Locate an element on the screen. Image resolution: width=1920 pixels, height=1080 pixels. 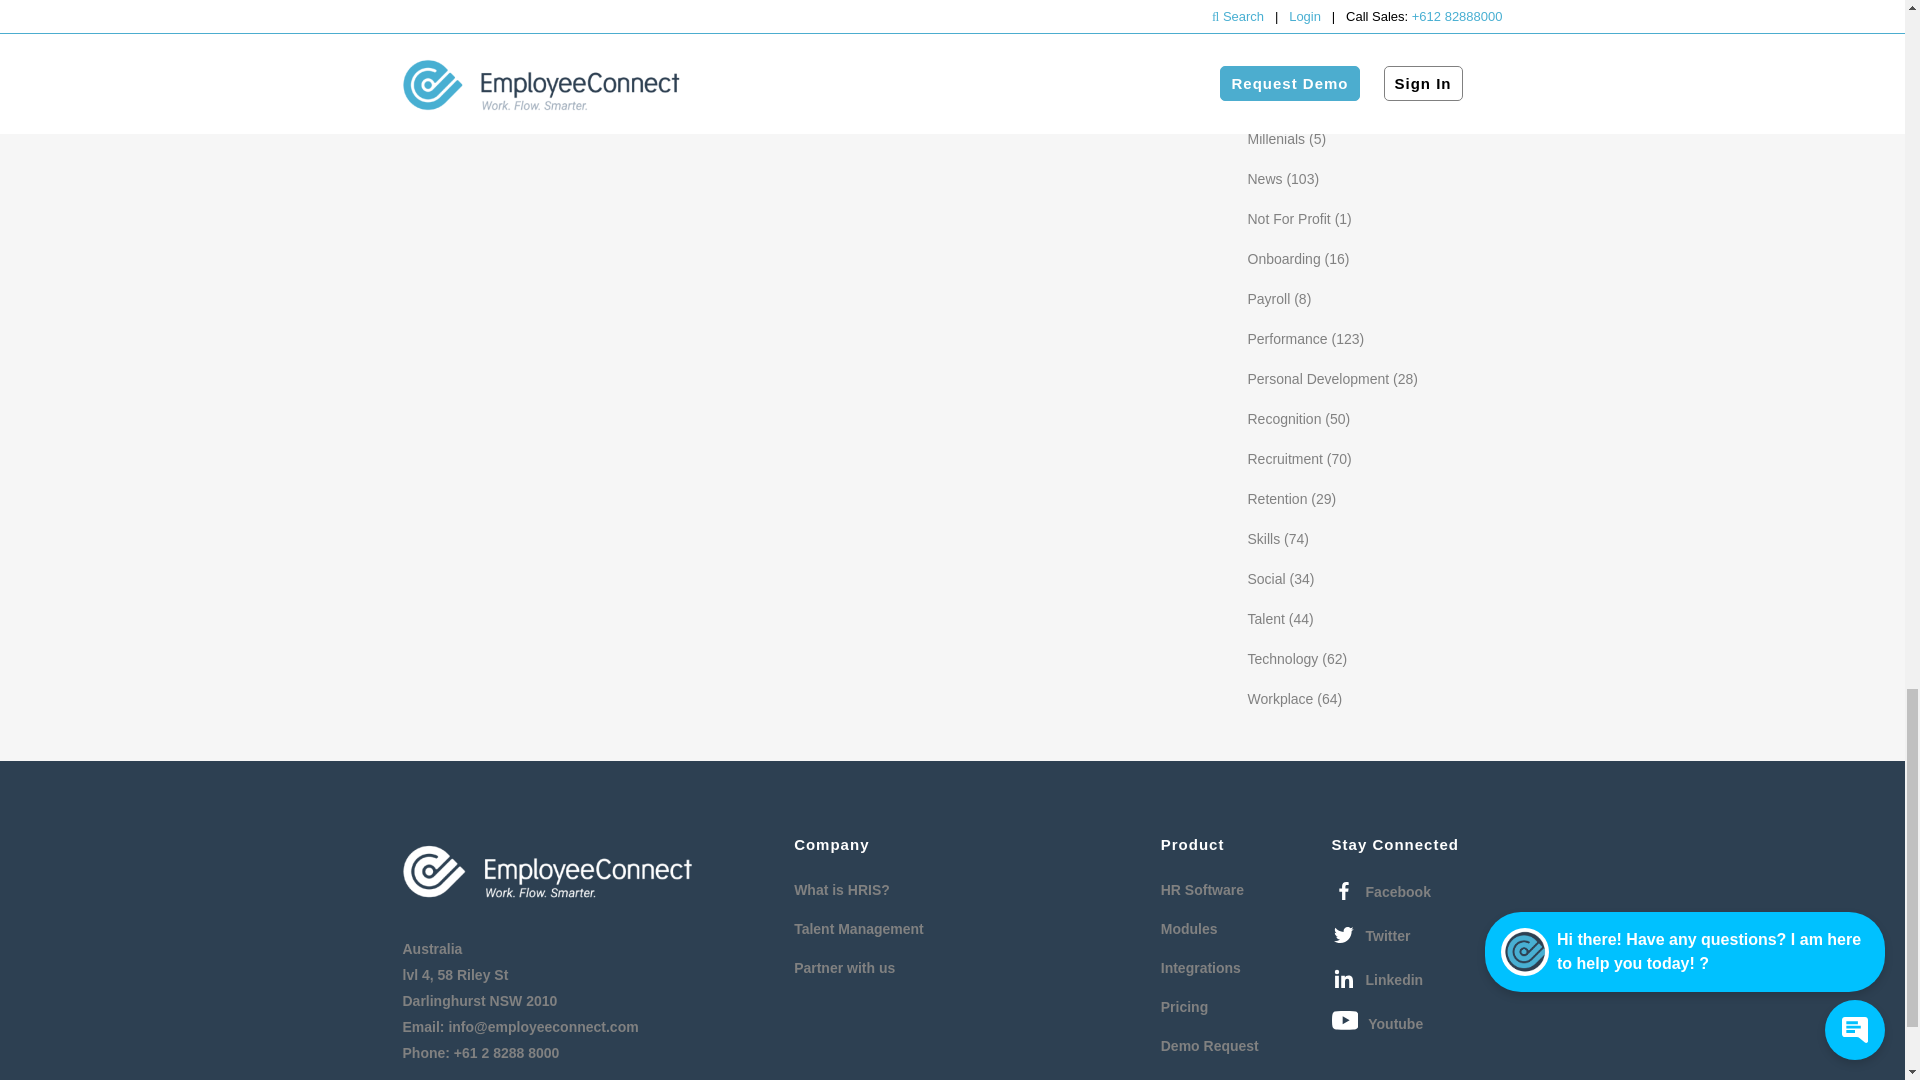
YouTube is located at coordinates (1378, 1023).